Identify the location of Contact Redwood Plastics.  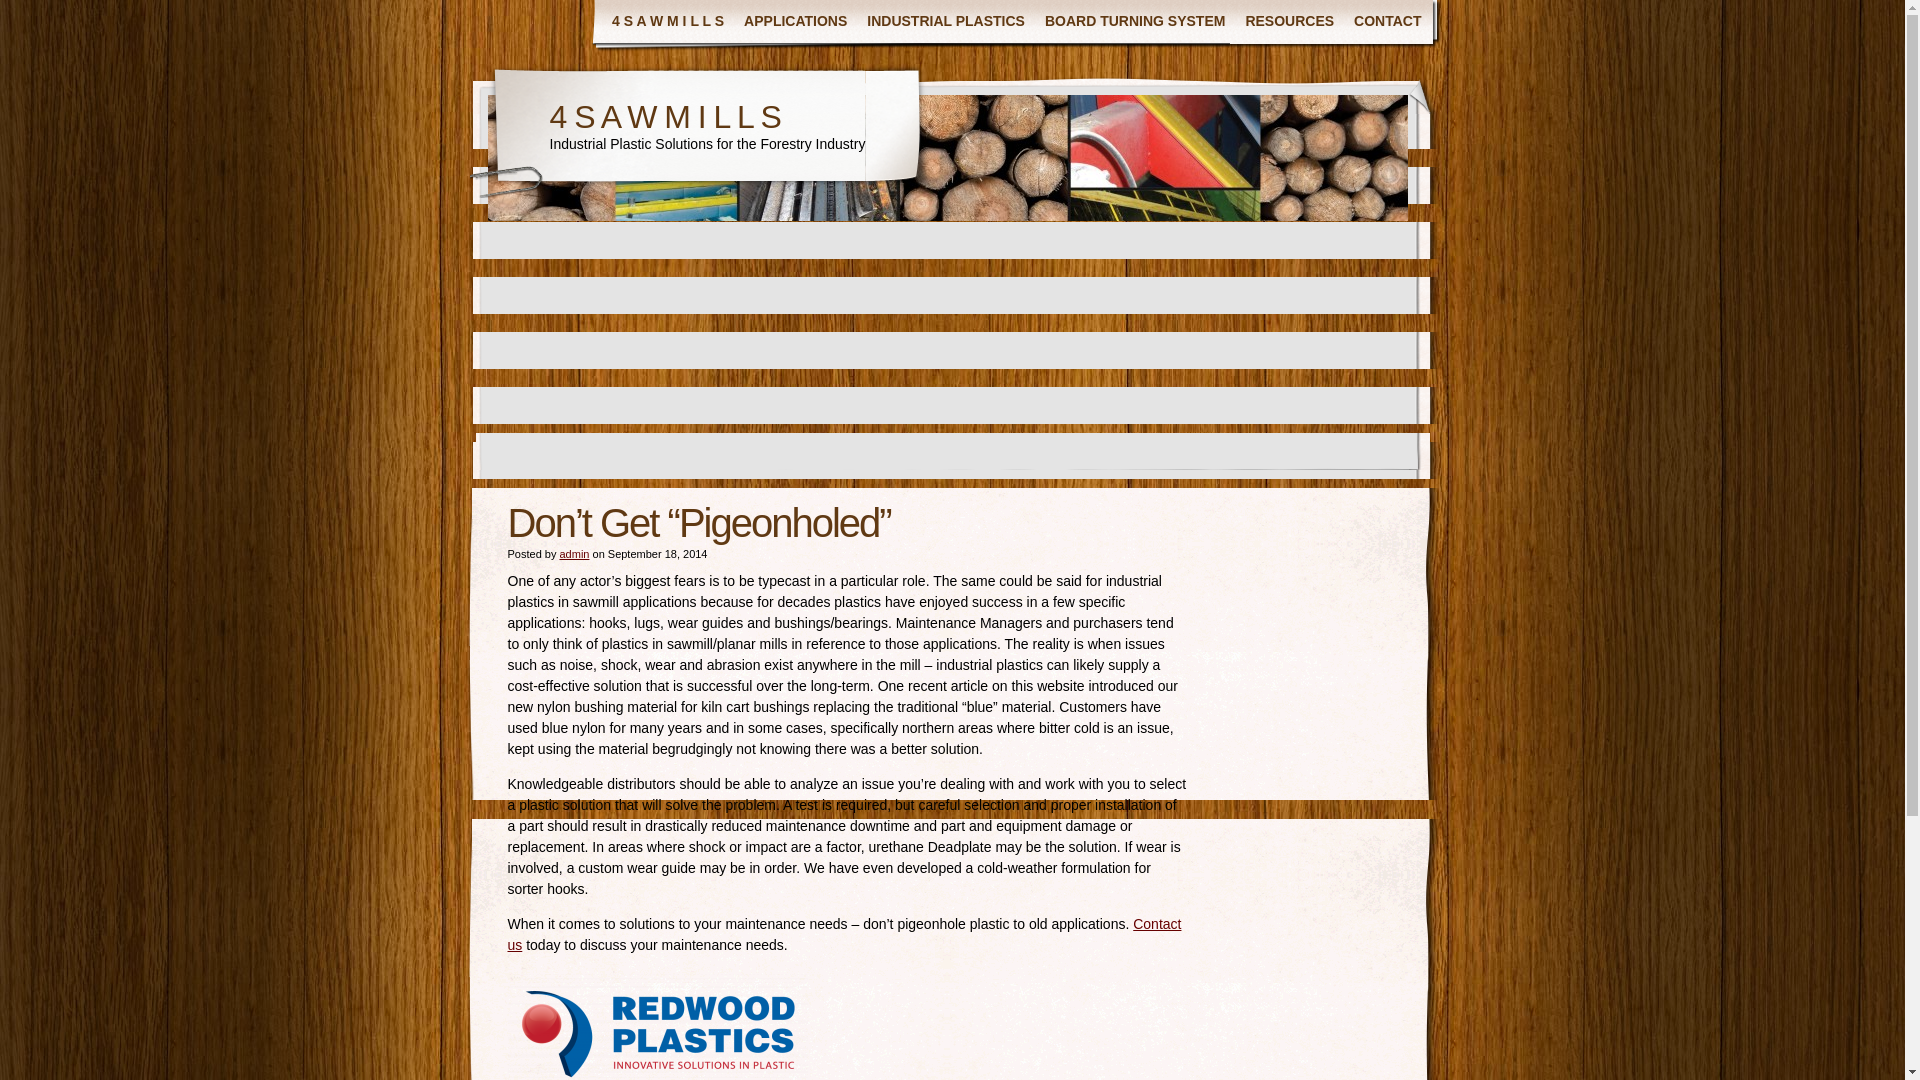
(845, 934).